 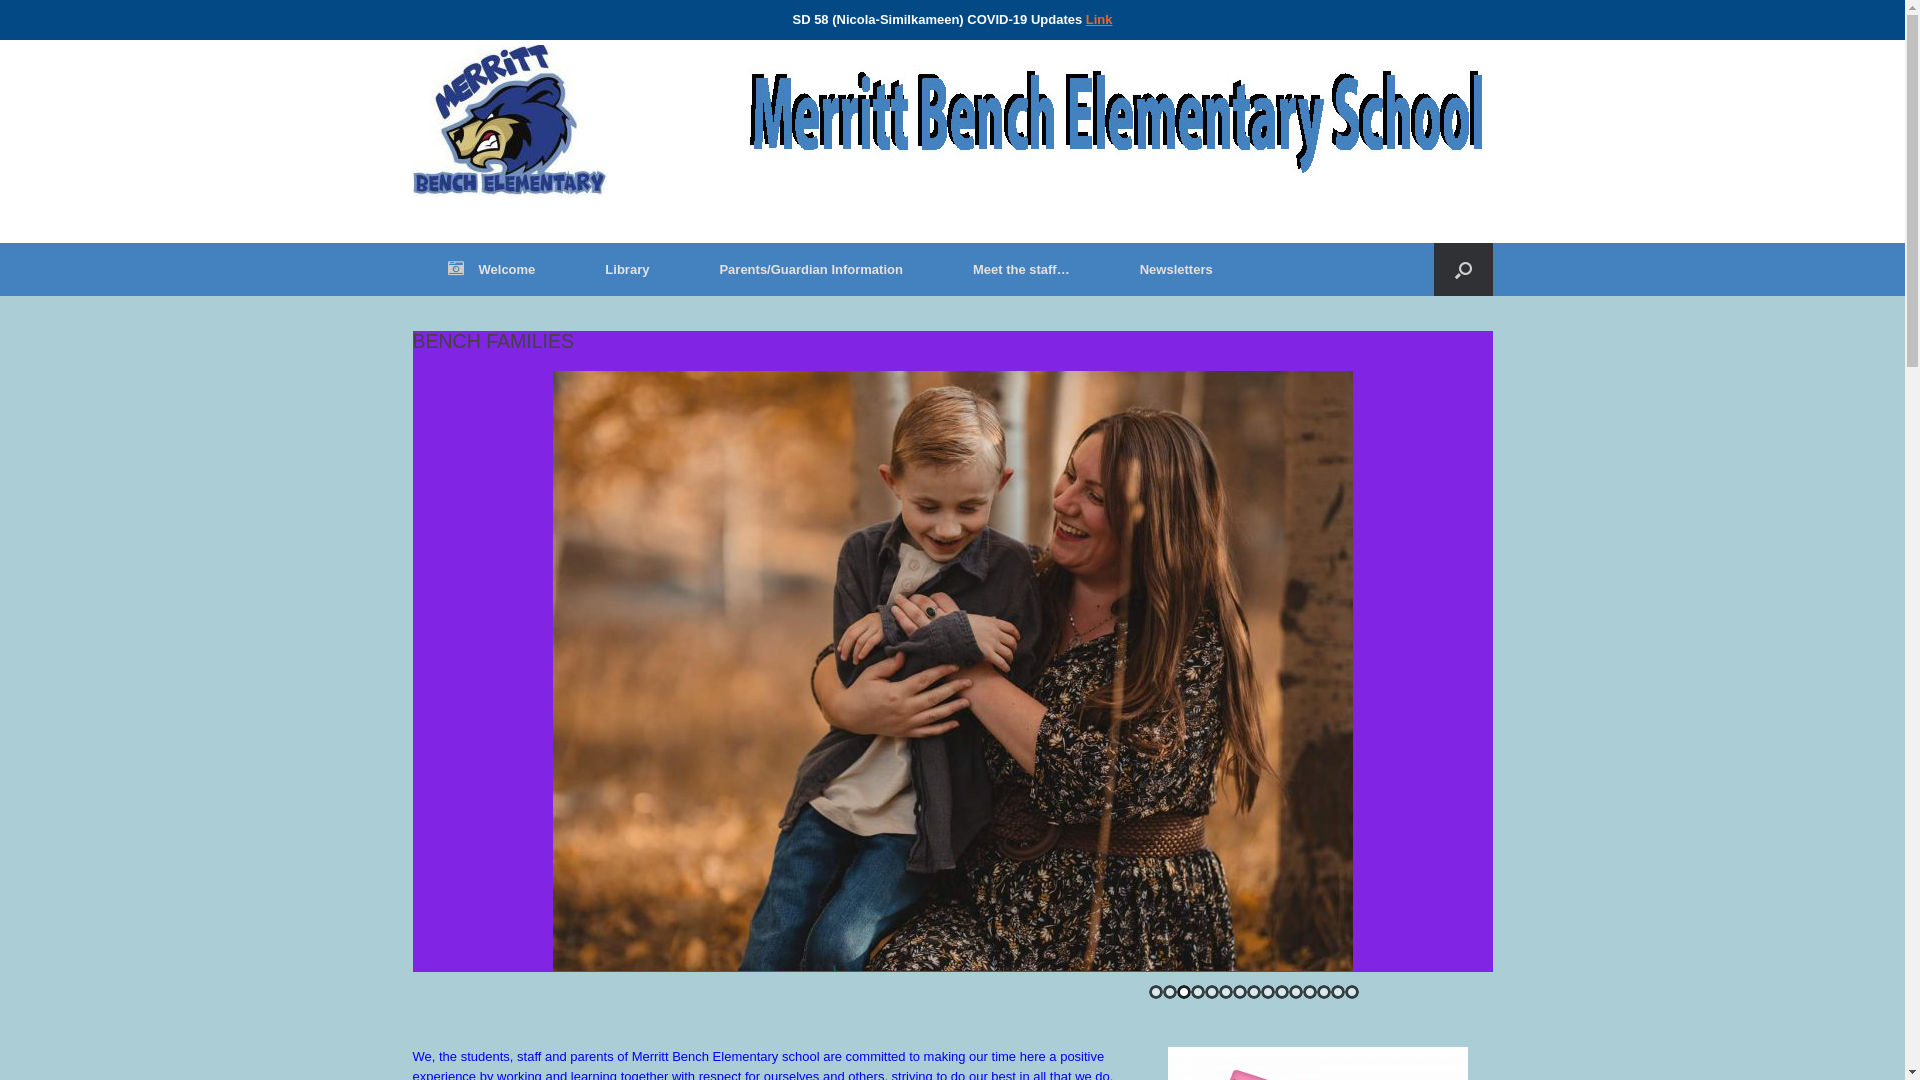 I want to click on 8, so click(x=1253, y=992).